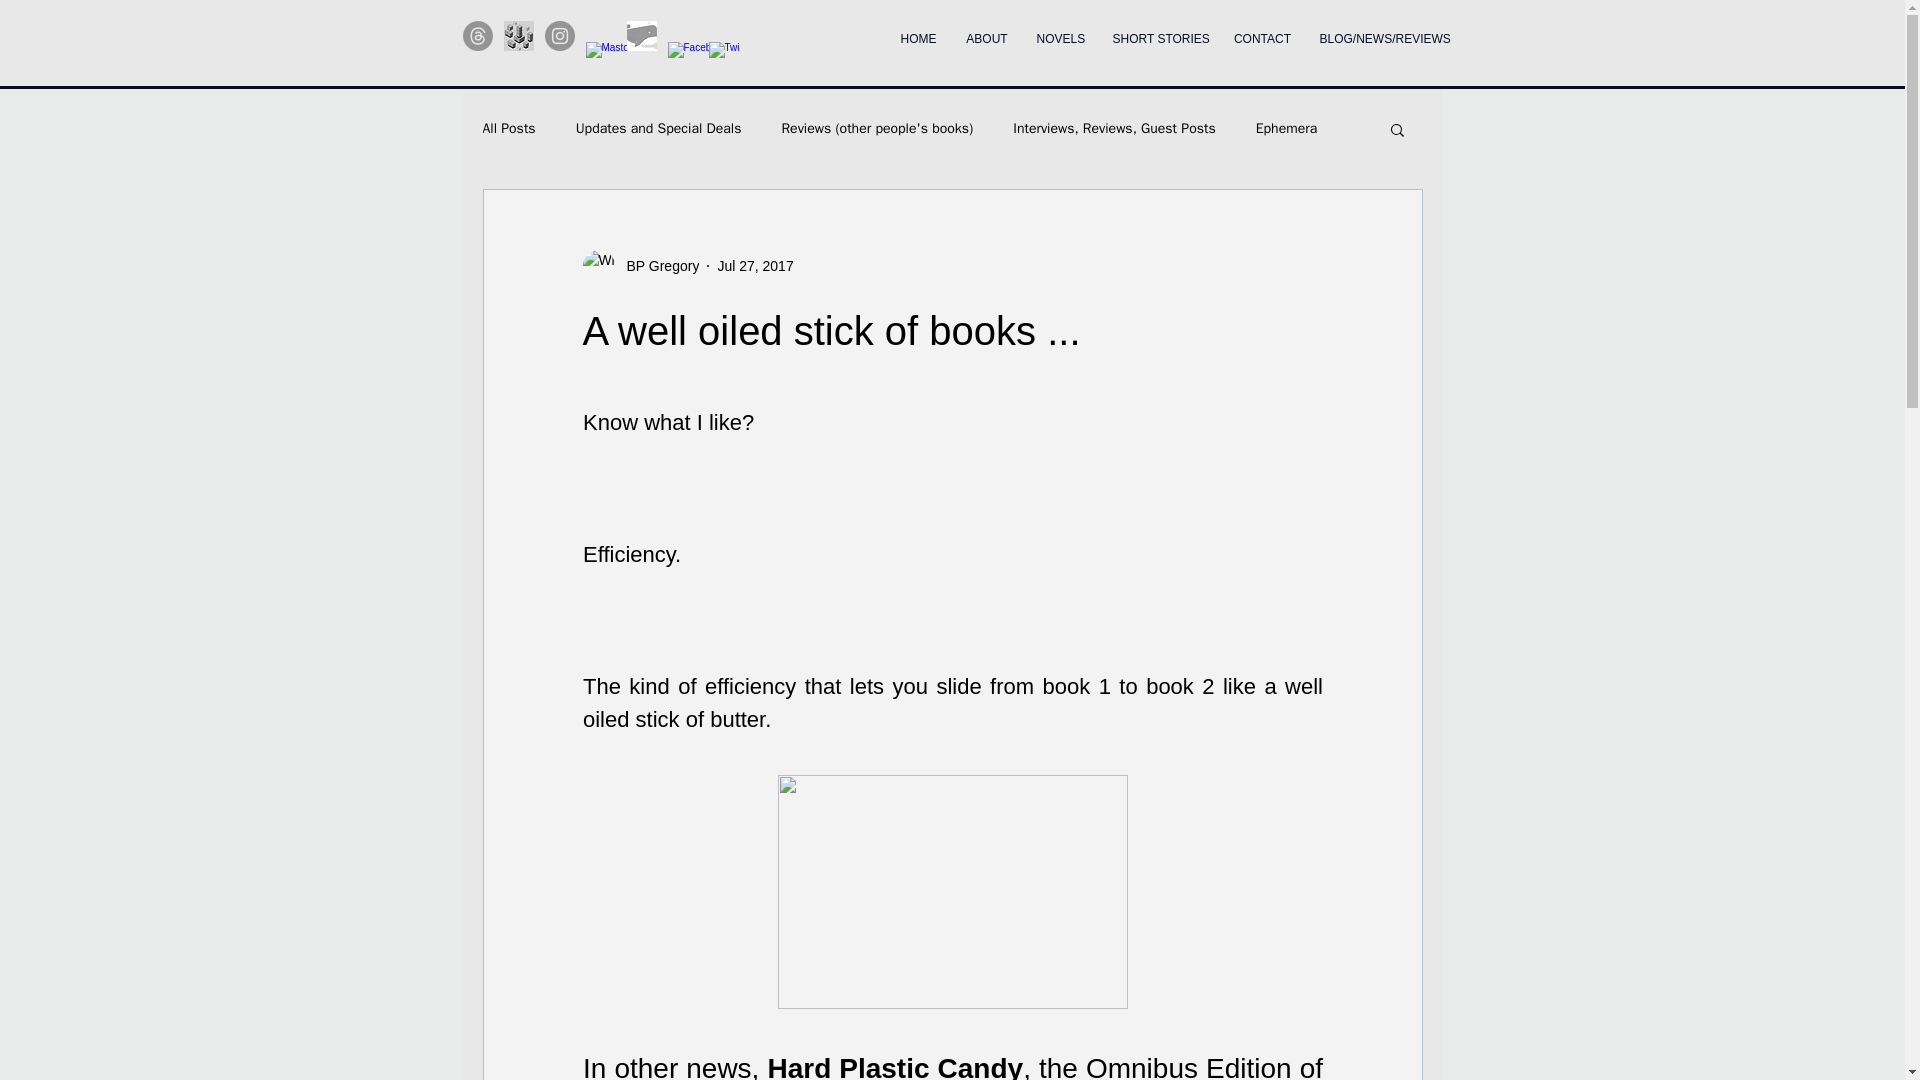 The image size is (1920, 1080). I want to click on Ephemera, so click(1286, 128).